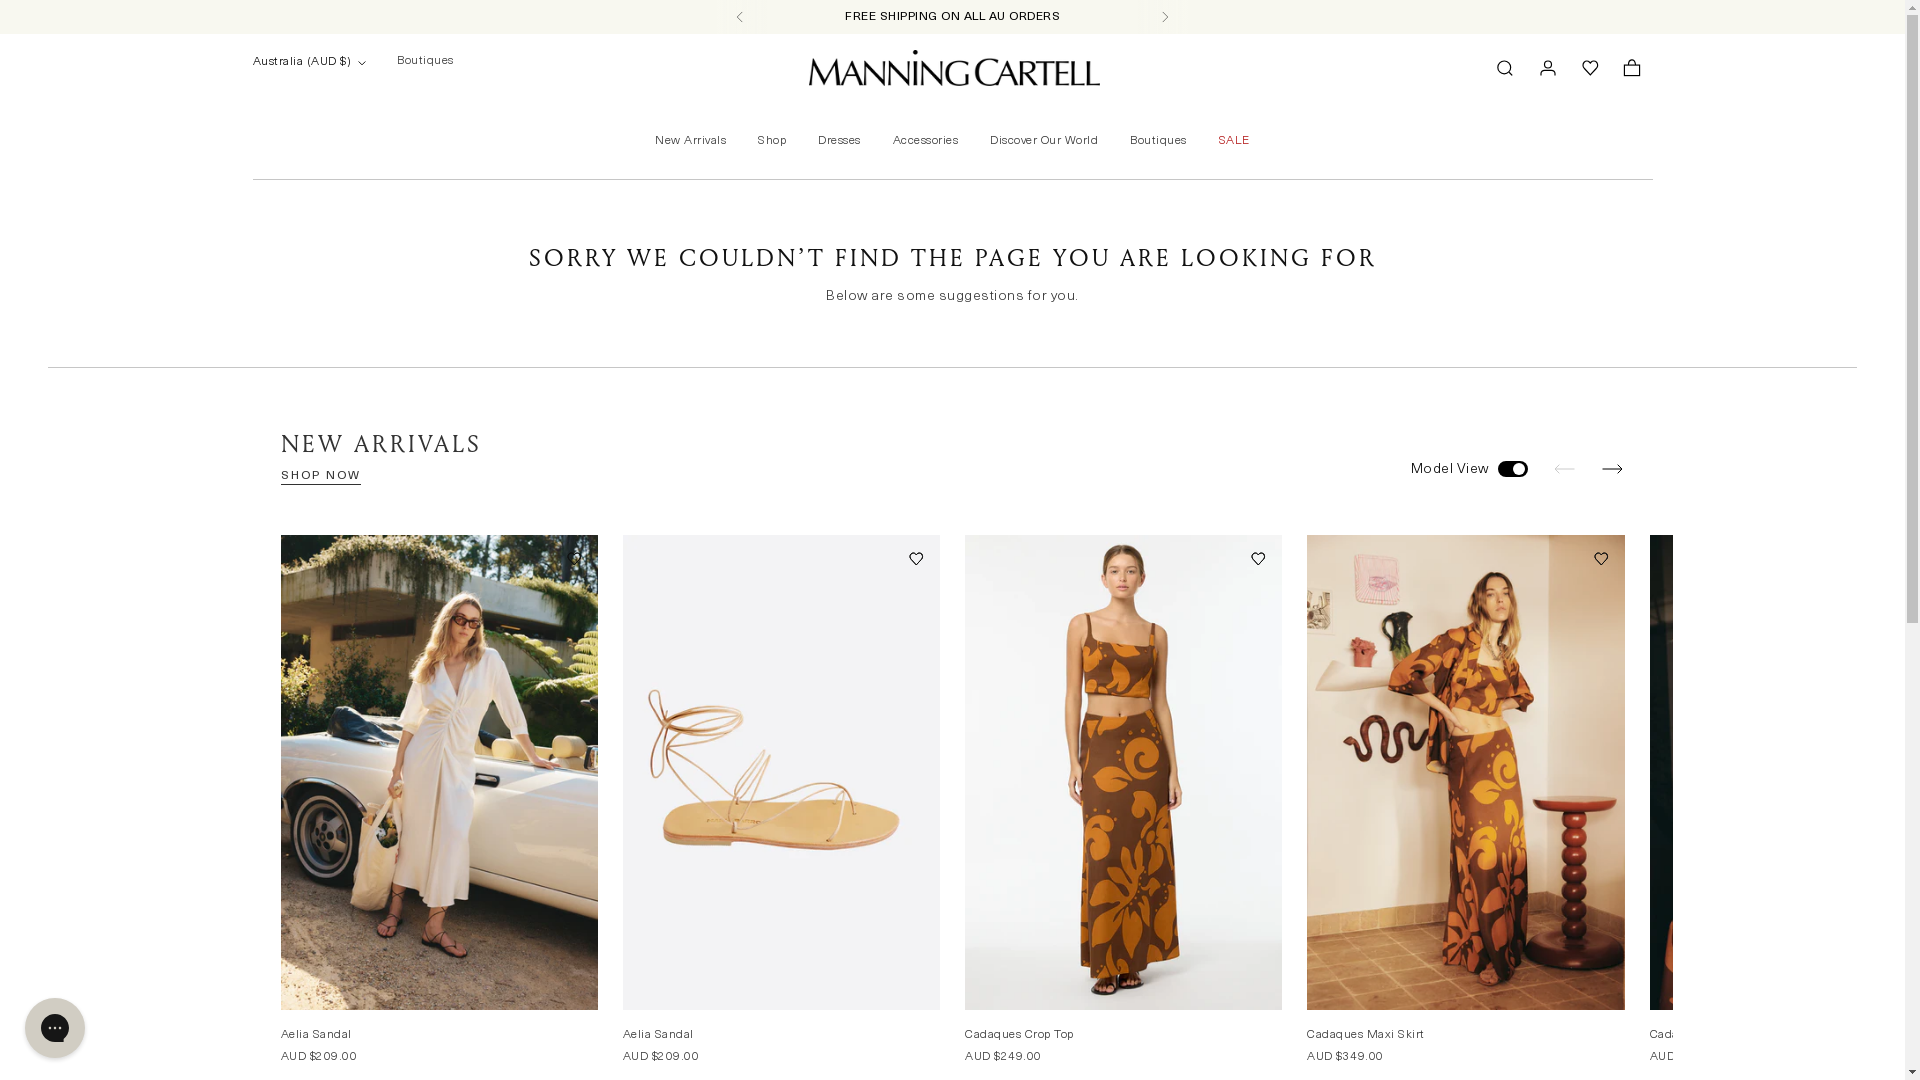  Describe the element at coordinates (320, 478) in the screenshot. I see `SHOP NOW` at that location.